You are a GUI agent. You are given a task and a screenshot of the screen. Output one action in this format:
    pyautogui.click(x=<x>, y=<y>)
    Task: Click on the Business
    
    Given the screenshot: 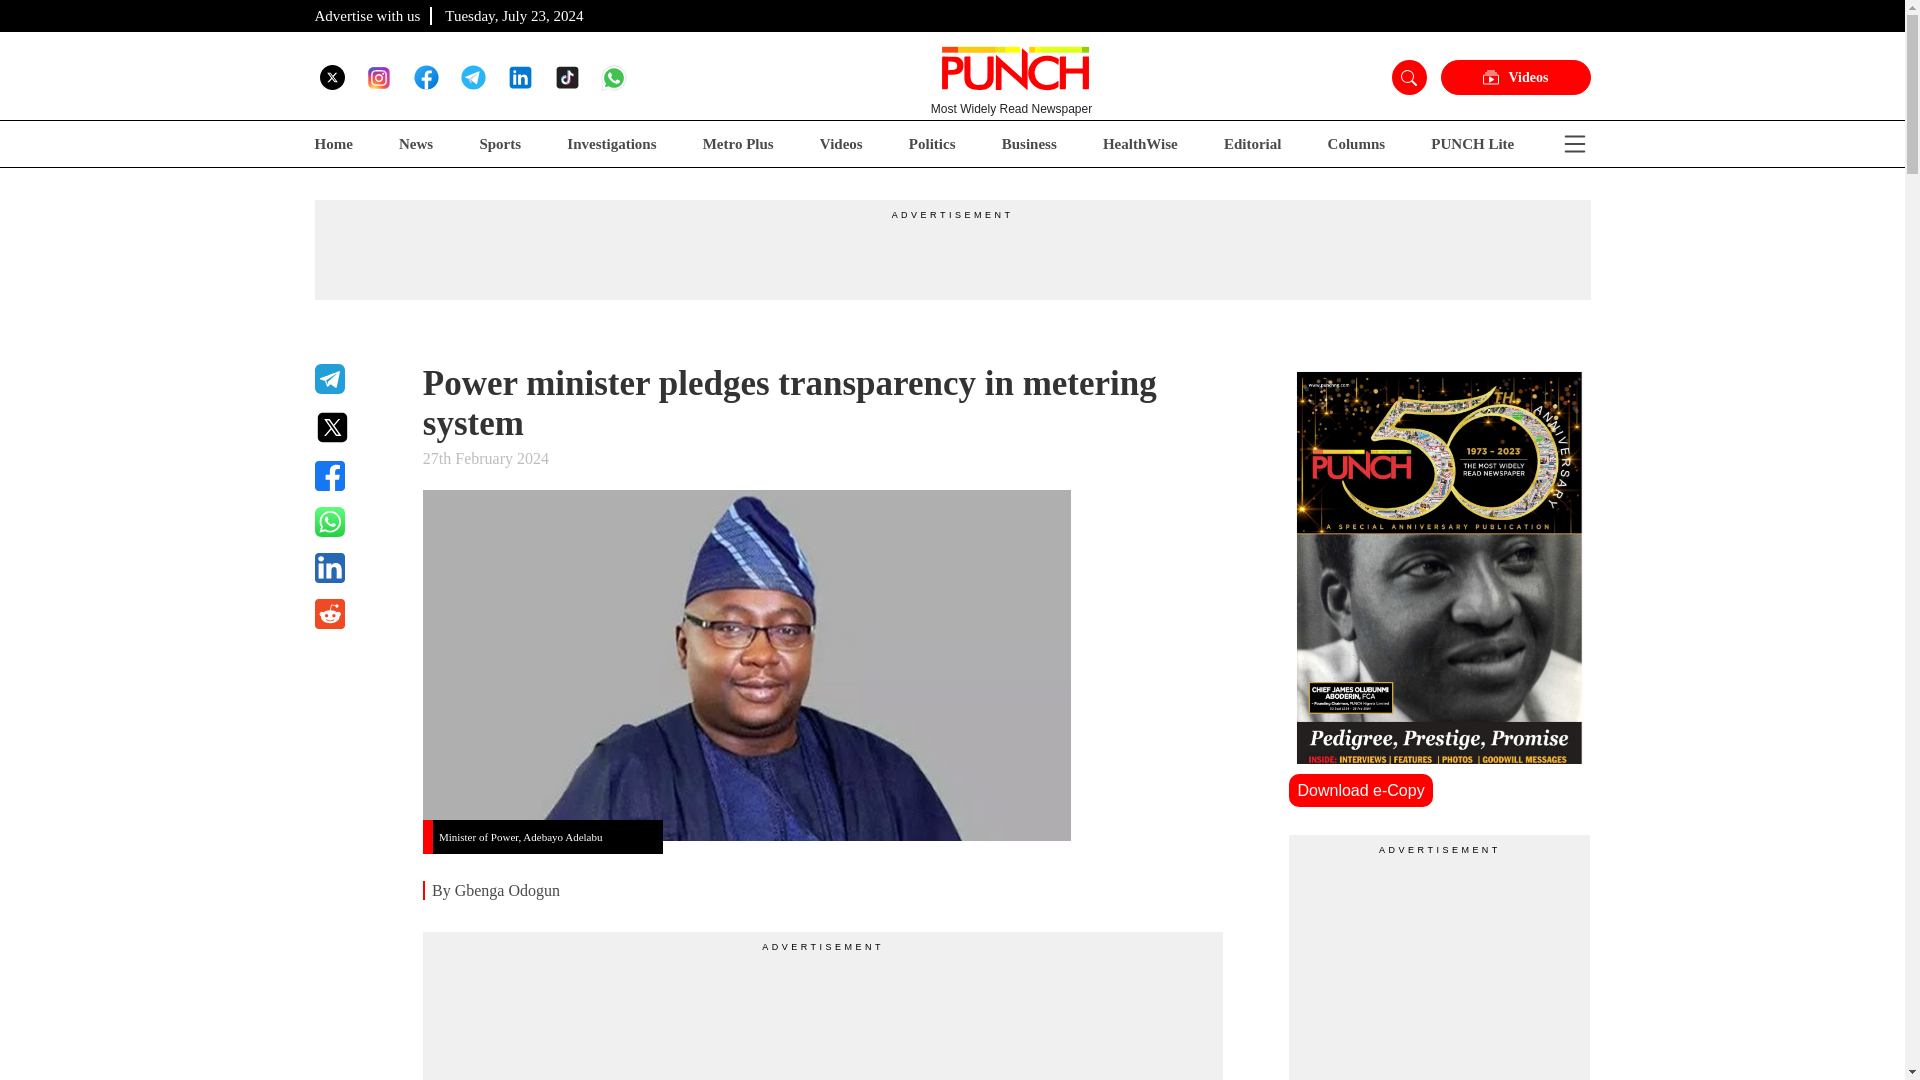 What is the action you would take?
    pyautogui.click(x=1030, y=144)
    